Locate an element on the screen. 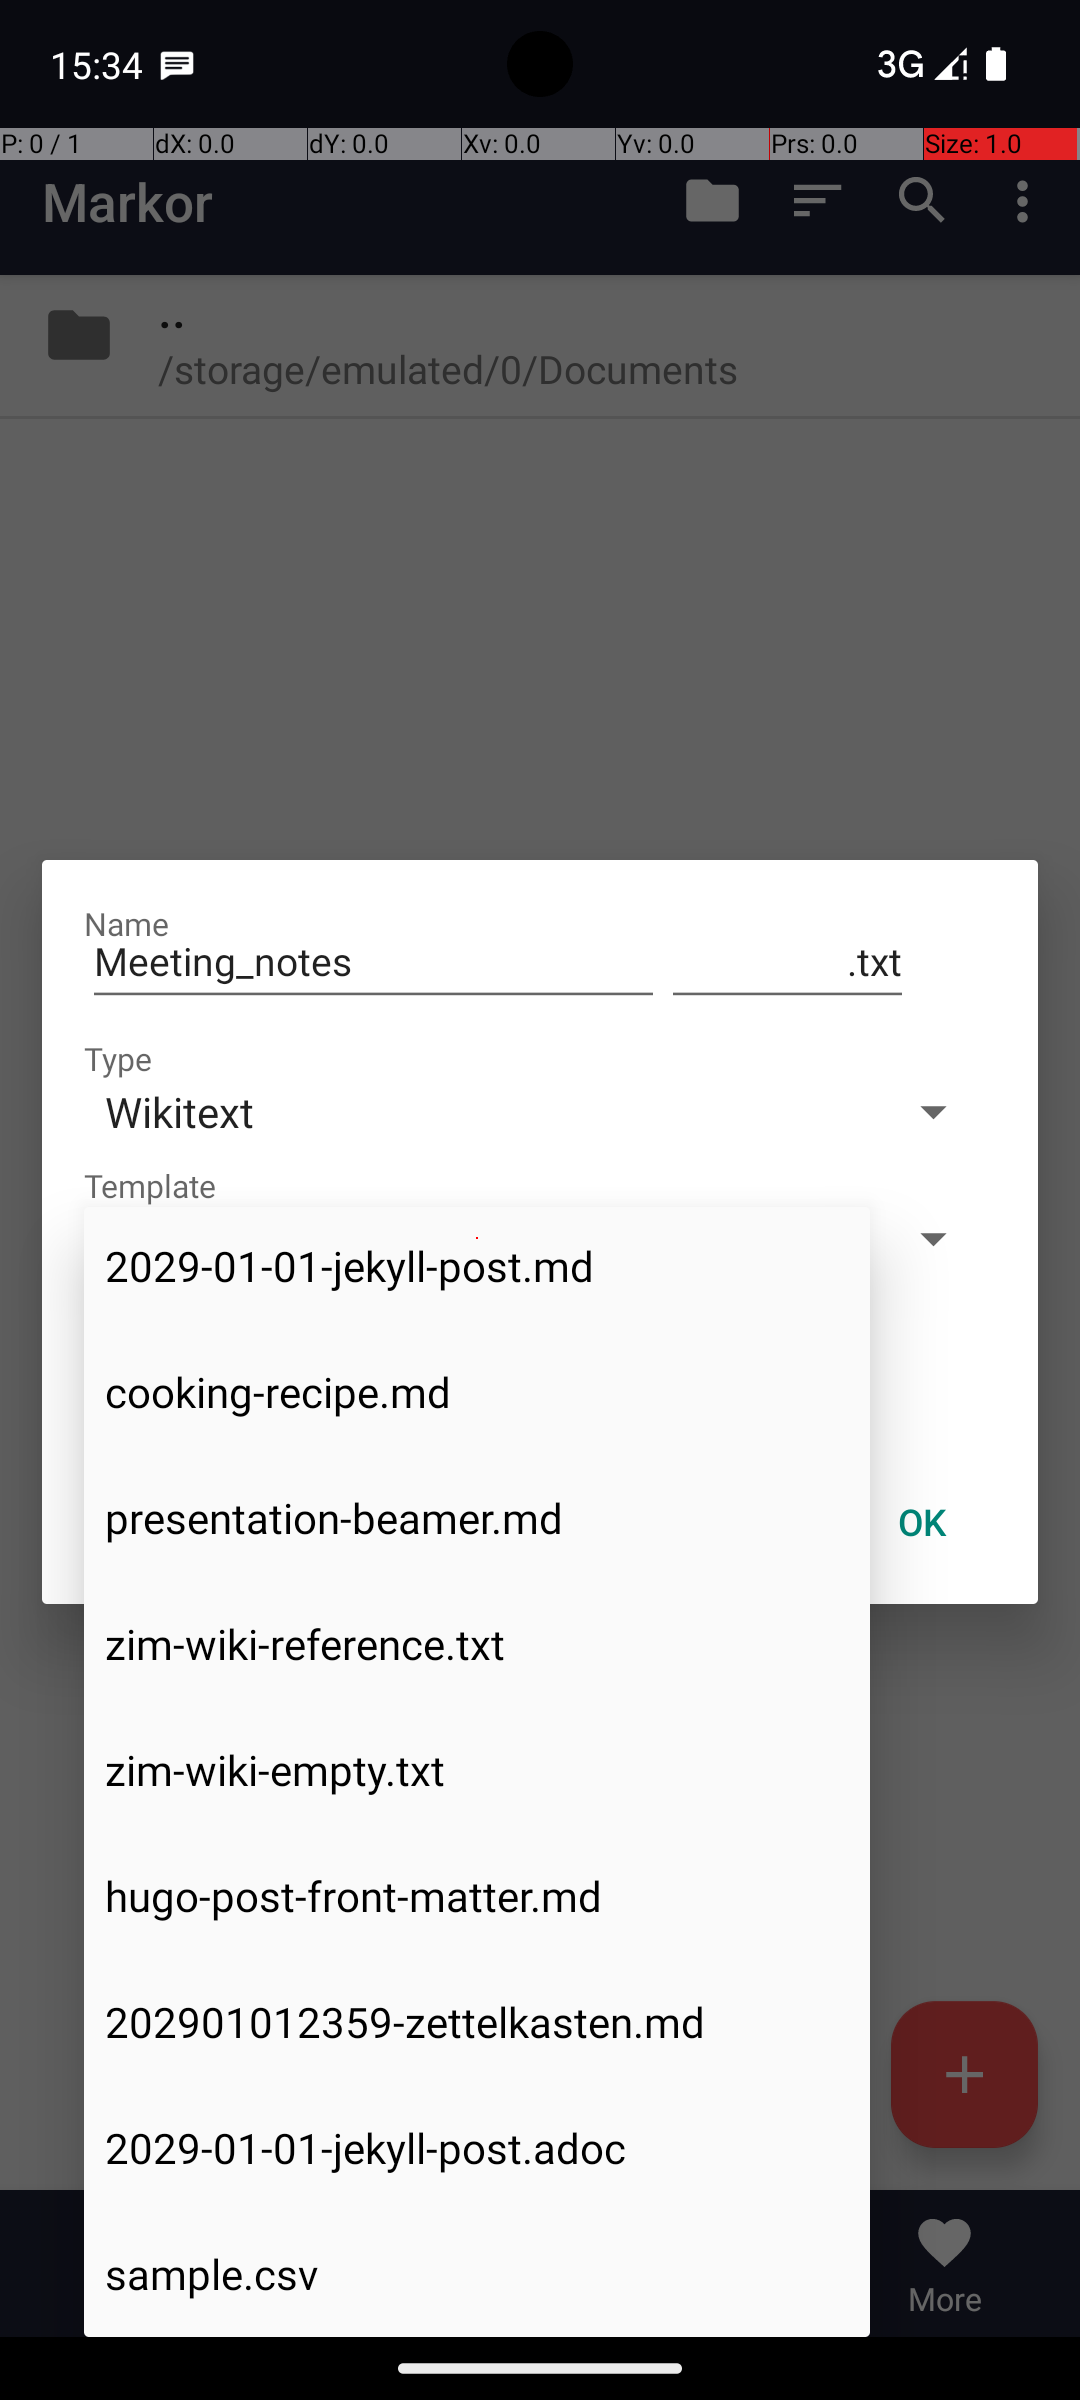  202901012359-zettelkasten.md is located at coordinates (477, 2022).